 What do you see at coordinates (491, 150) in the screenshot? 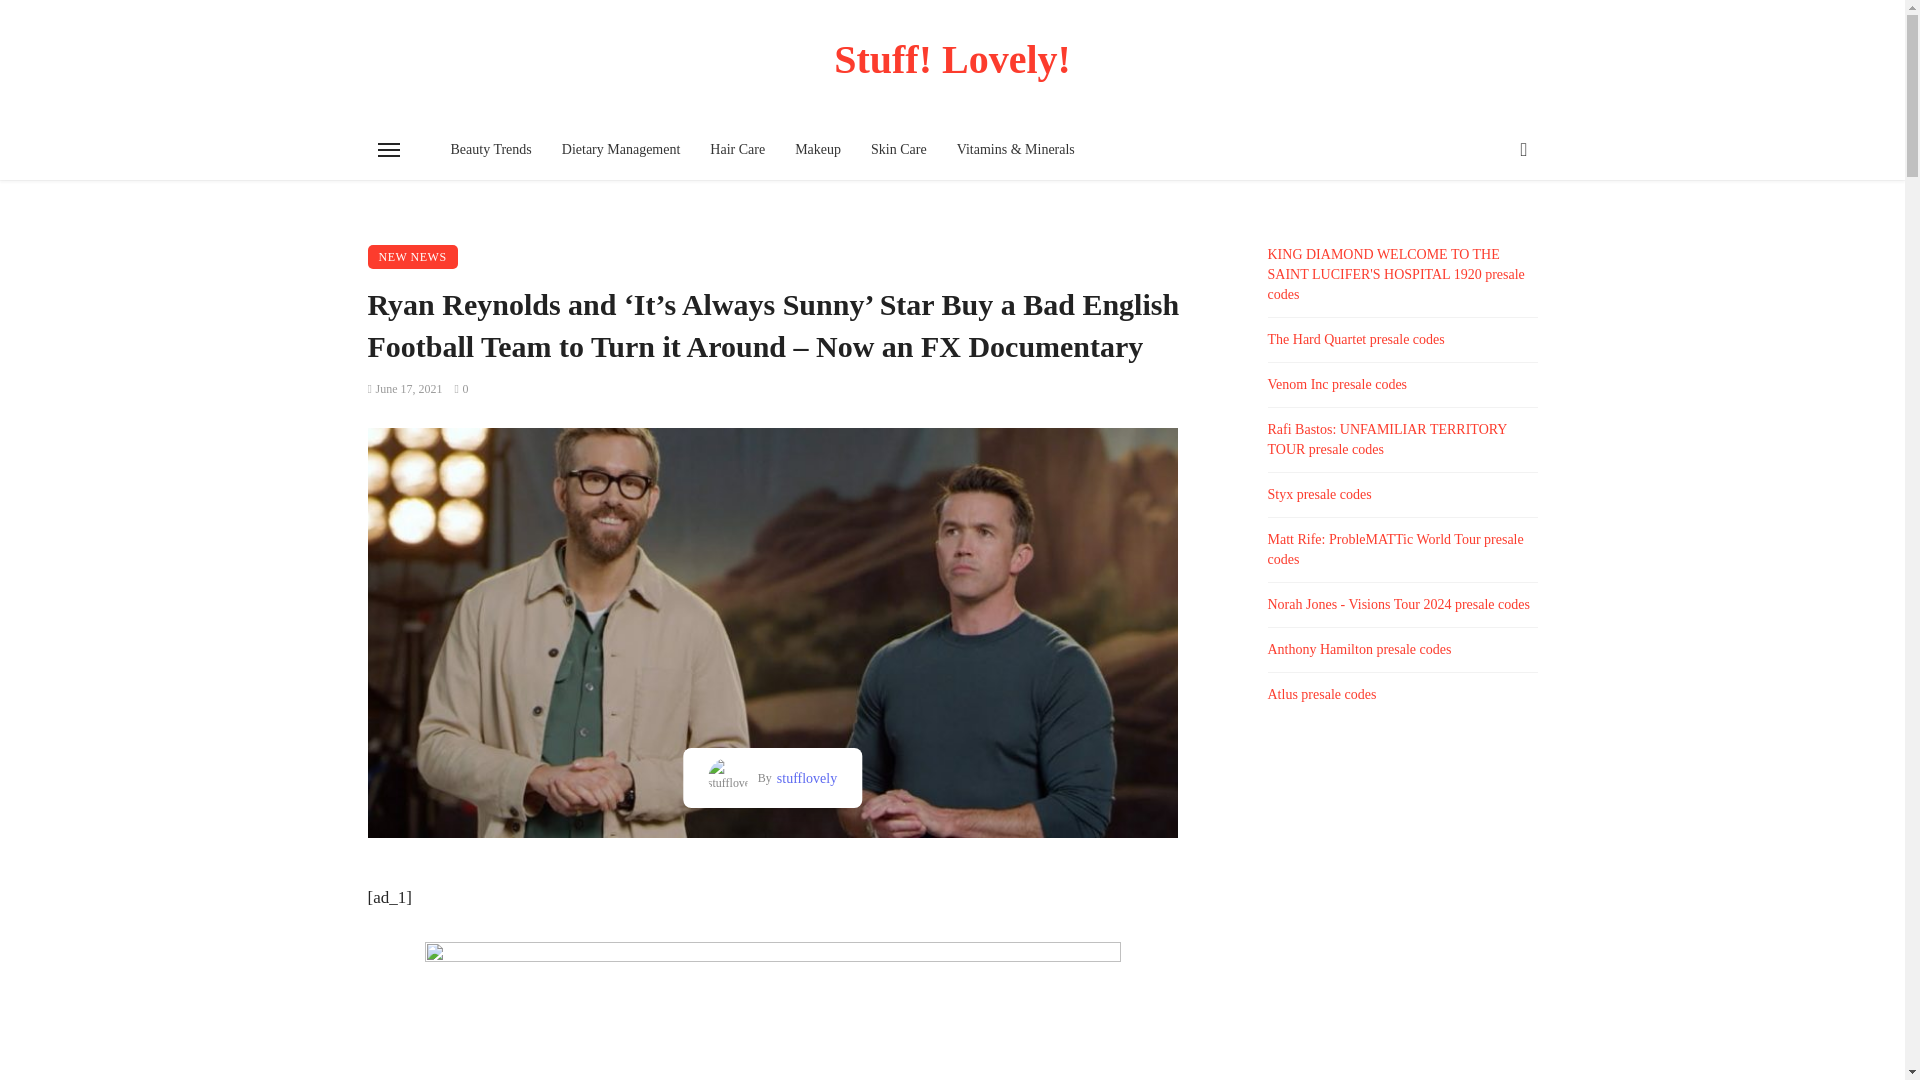
I see `Beauty Trends` at bounding box center [491, 150].